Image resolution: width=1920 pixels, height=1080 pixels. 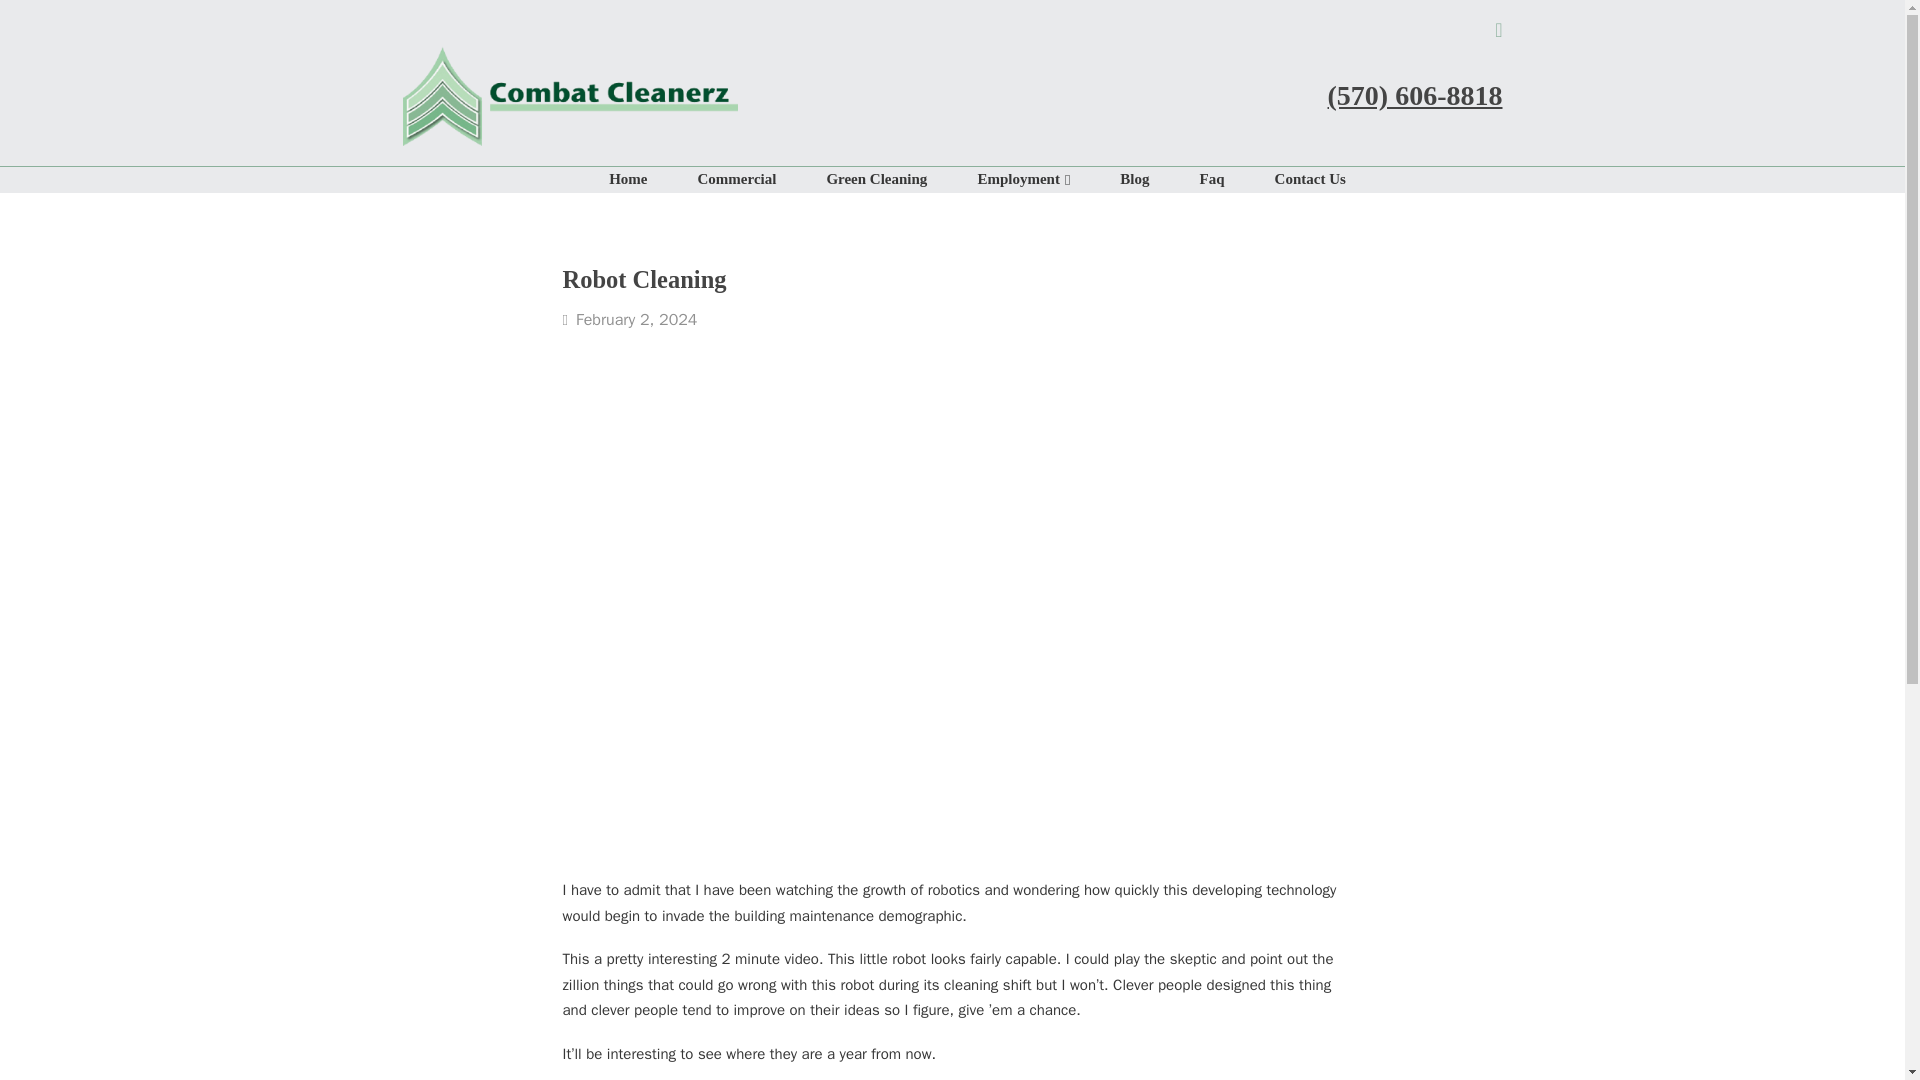 What do you see at coordinates (1284, 180) in the screenshot?
I see `Contact Us` at bounding box center [1284, 180].